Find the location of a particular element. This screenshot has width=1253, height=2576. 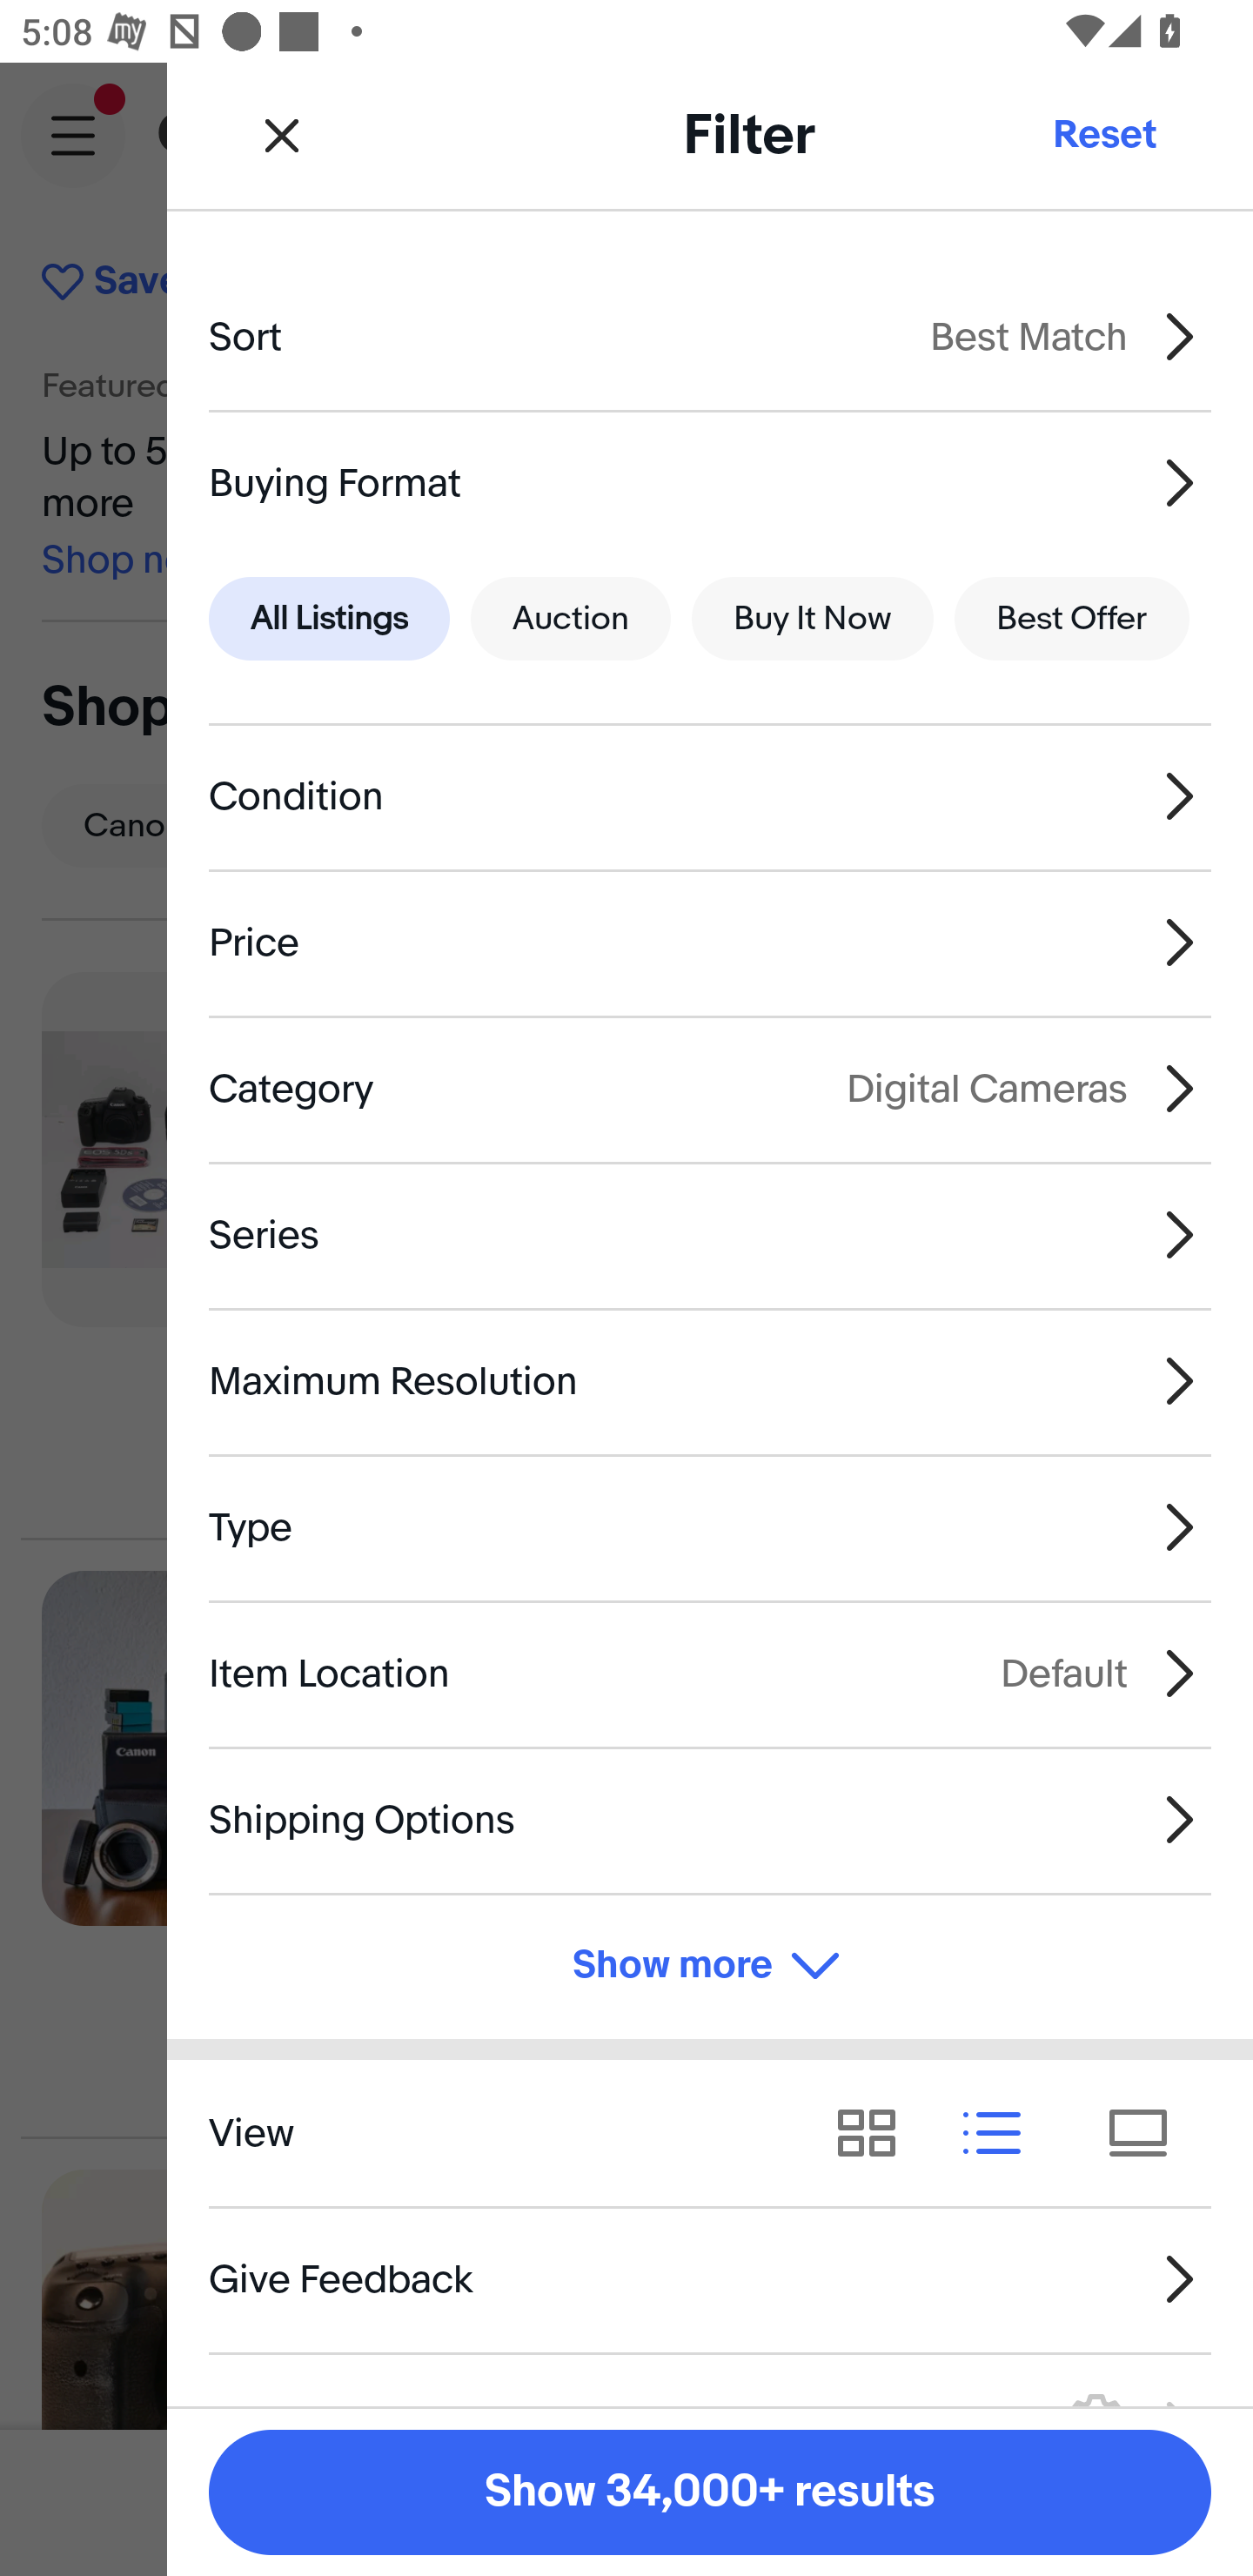

Reset is located at coordinates (1103, 134).